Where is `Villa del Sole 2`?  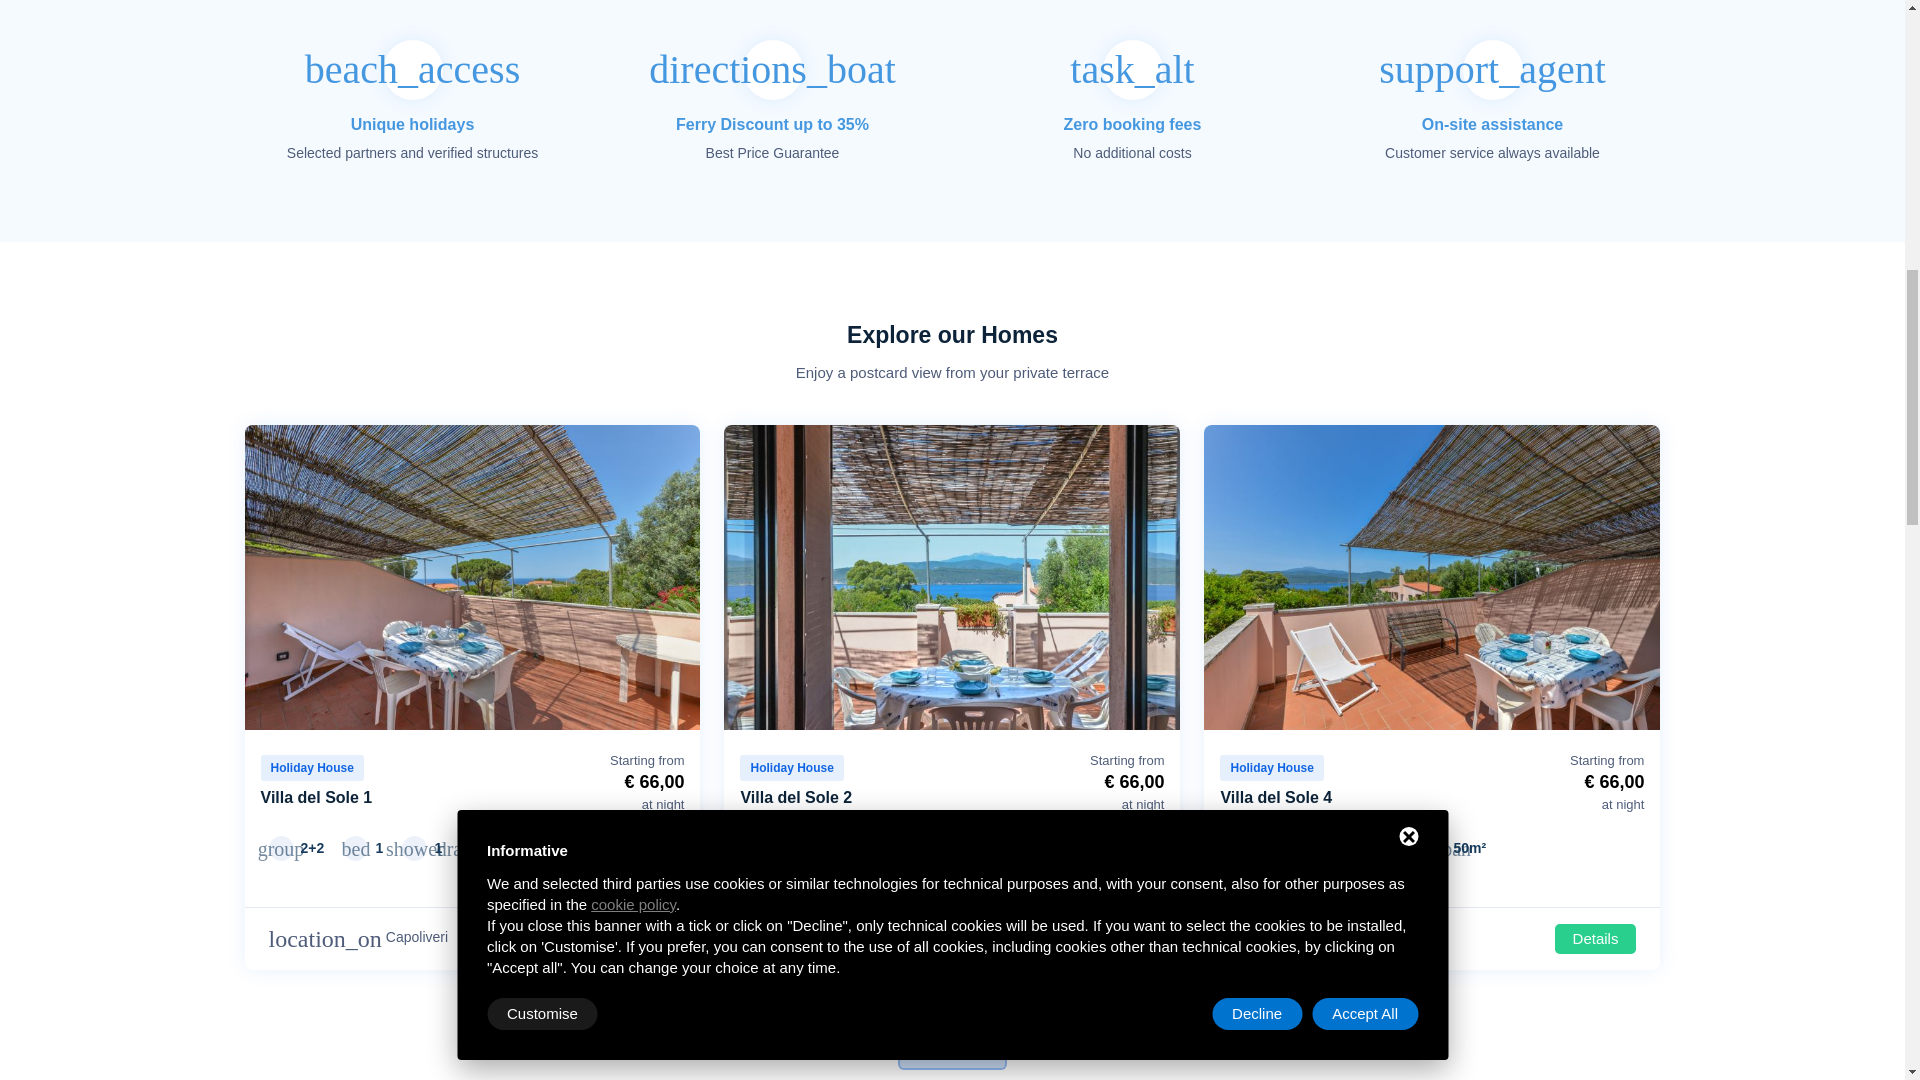 Villa del Sole 2 is located at coordinates (796, 797).